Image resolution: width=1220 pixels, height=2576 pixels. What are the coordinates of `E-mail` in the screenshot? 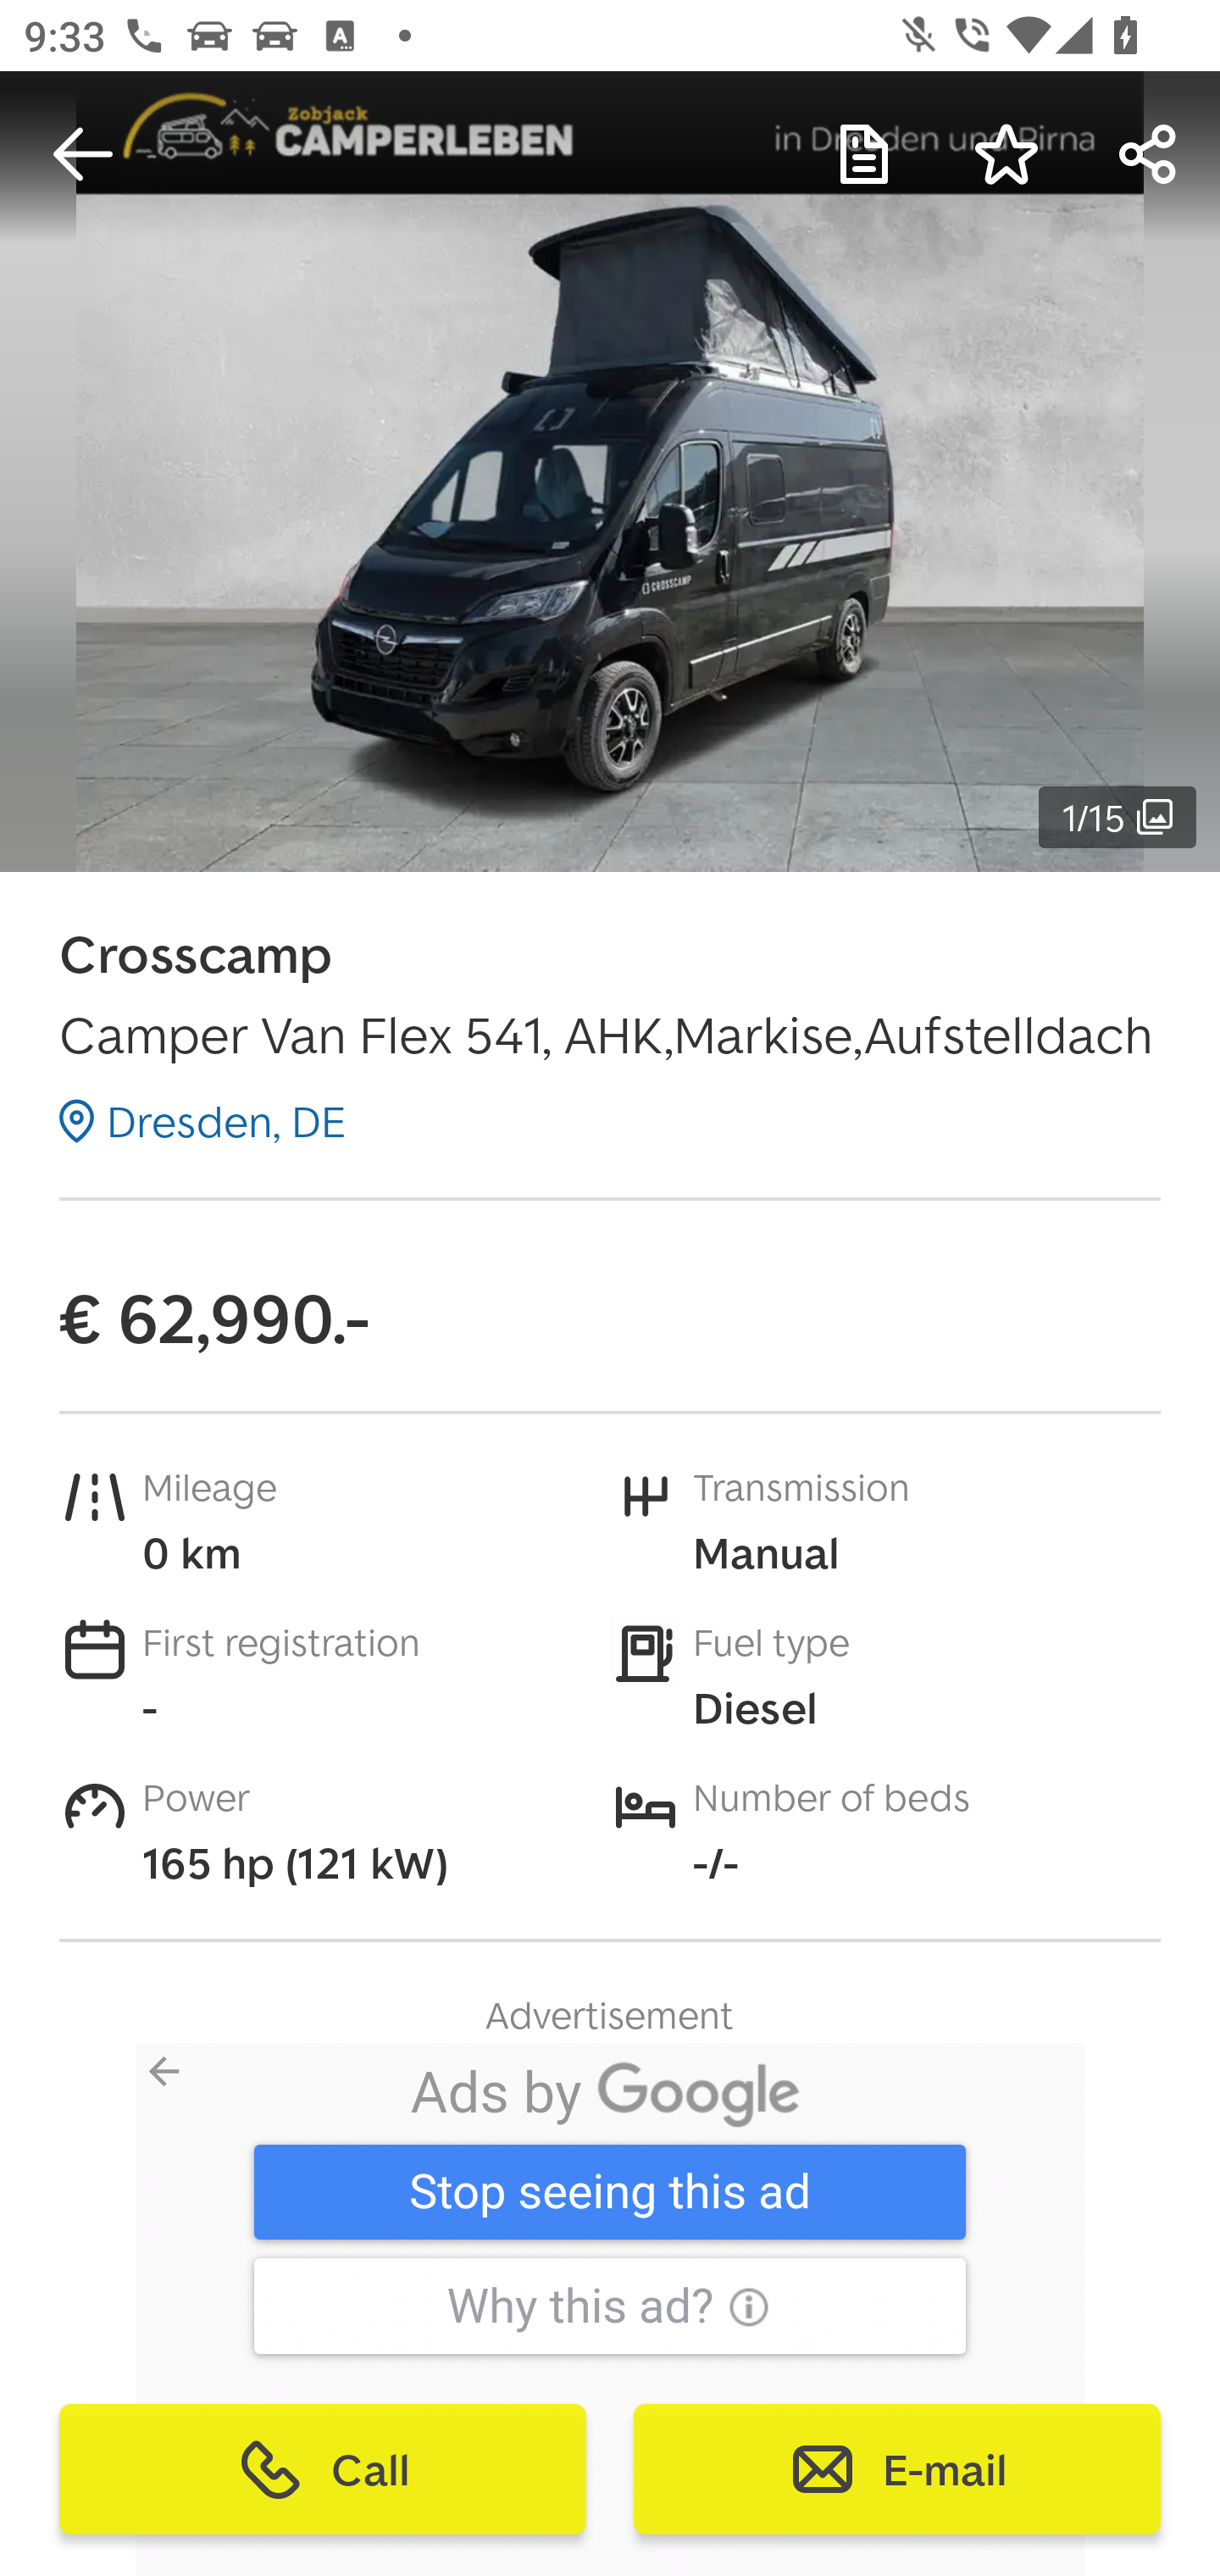 It's located at (896, 2469).